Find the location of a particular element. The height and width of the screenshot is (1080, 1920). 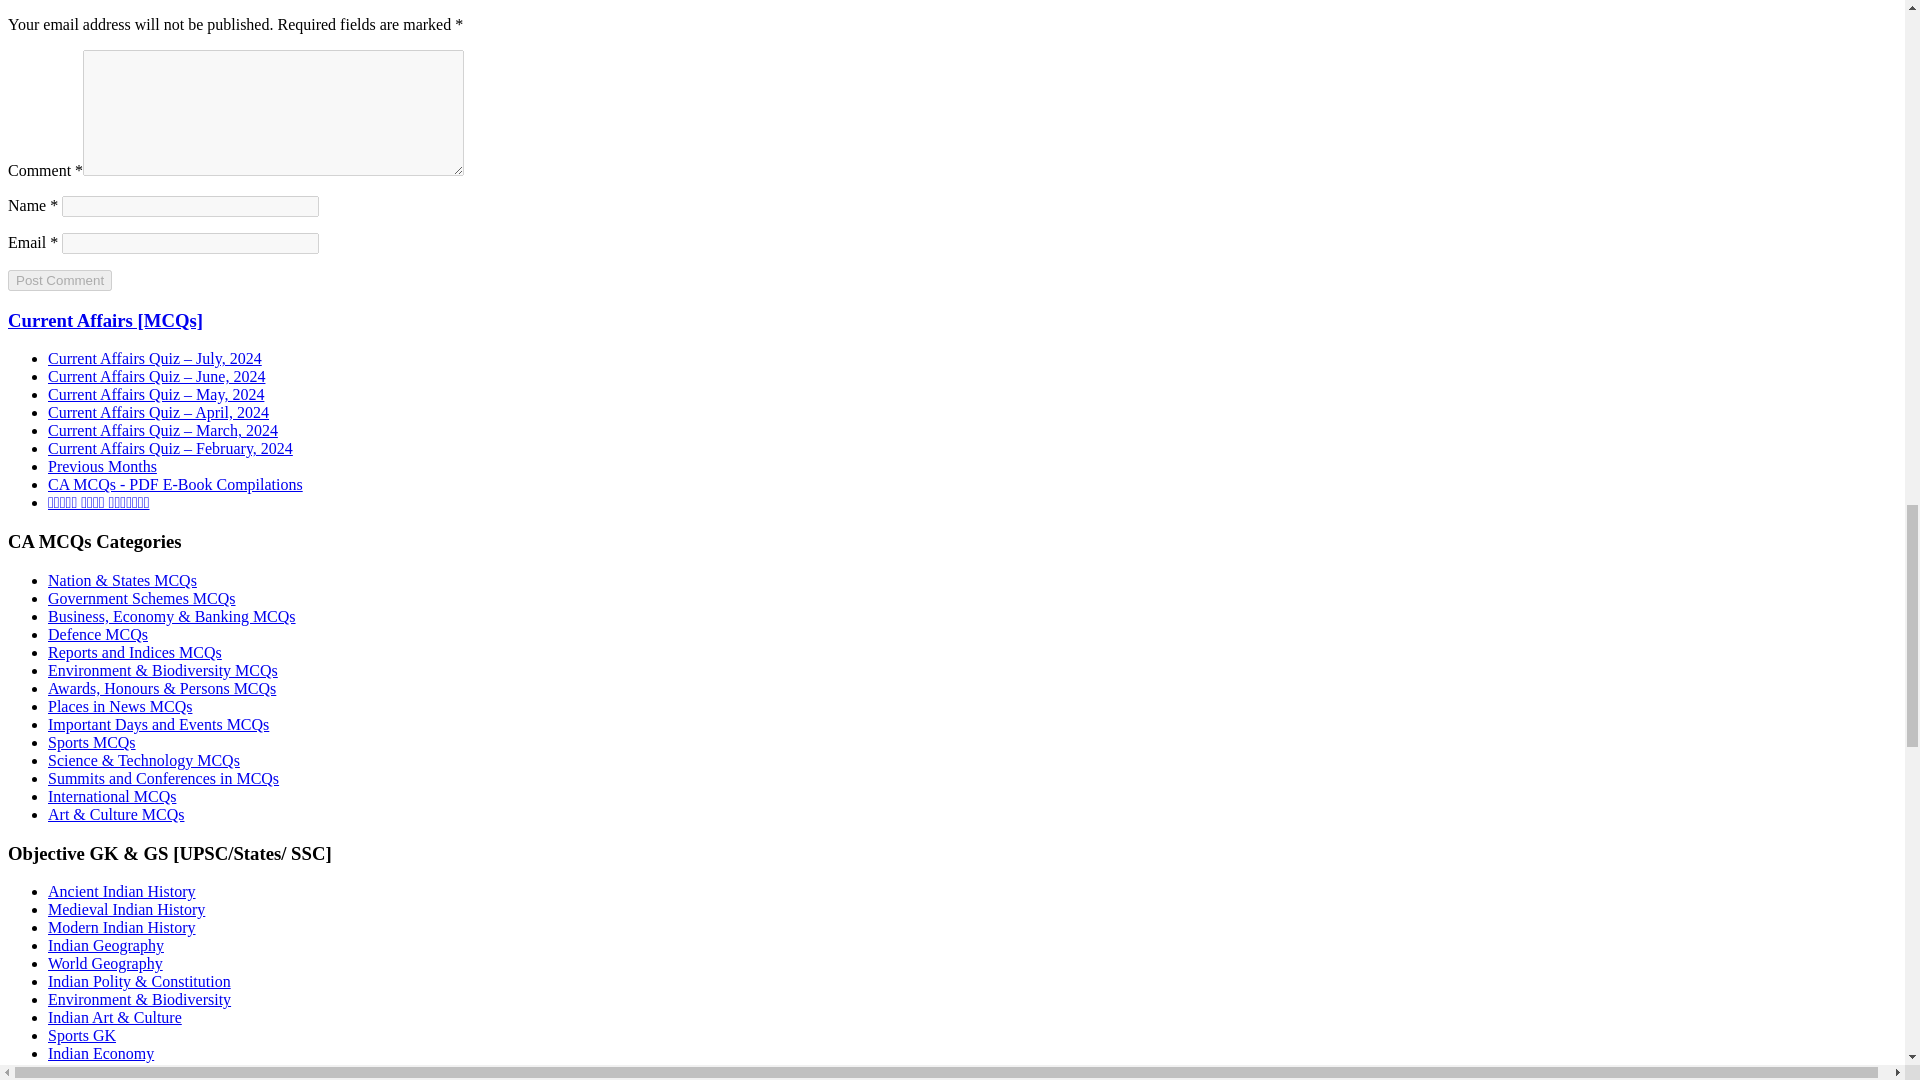

CA MCQs - PDF E-Book Compilations is located at coordinates (176, 484).